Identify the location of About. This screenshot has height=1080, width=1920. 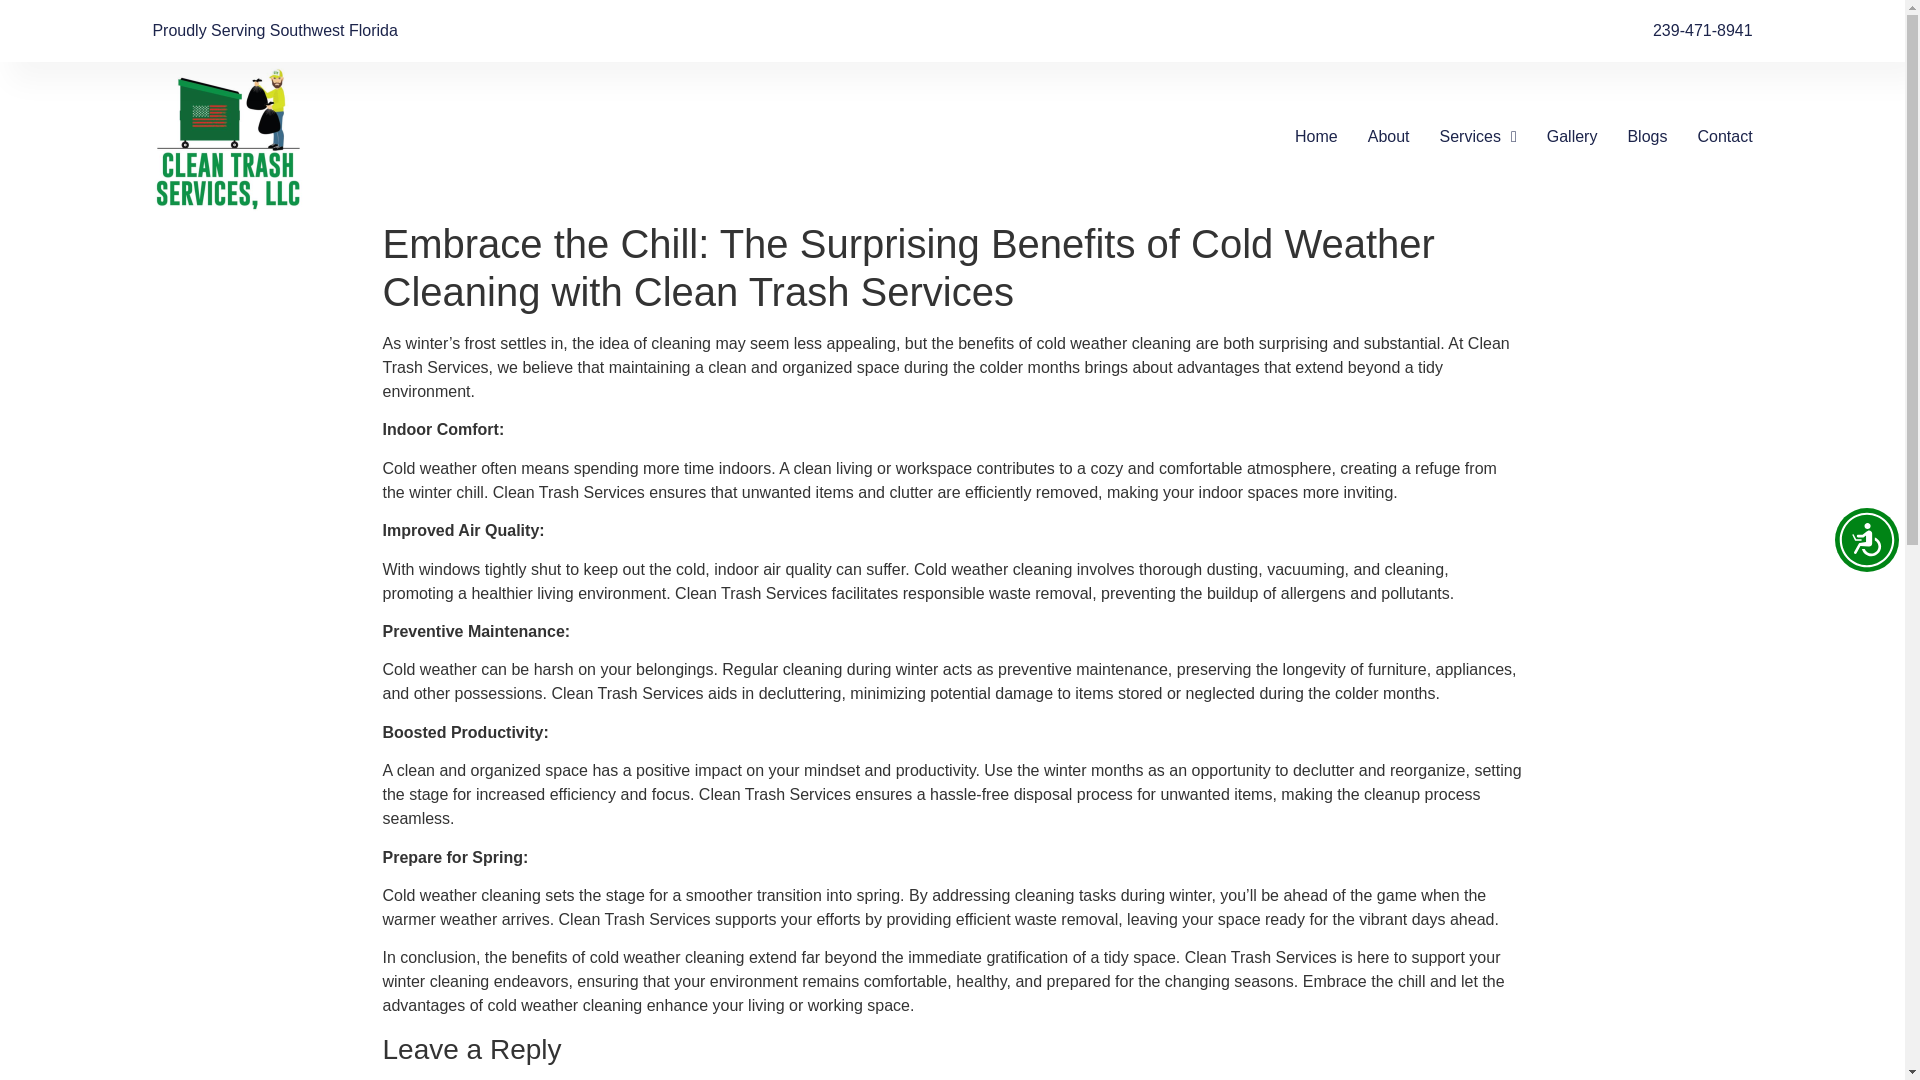
(1388, 137).